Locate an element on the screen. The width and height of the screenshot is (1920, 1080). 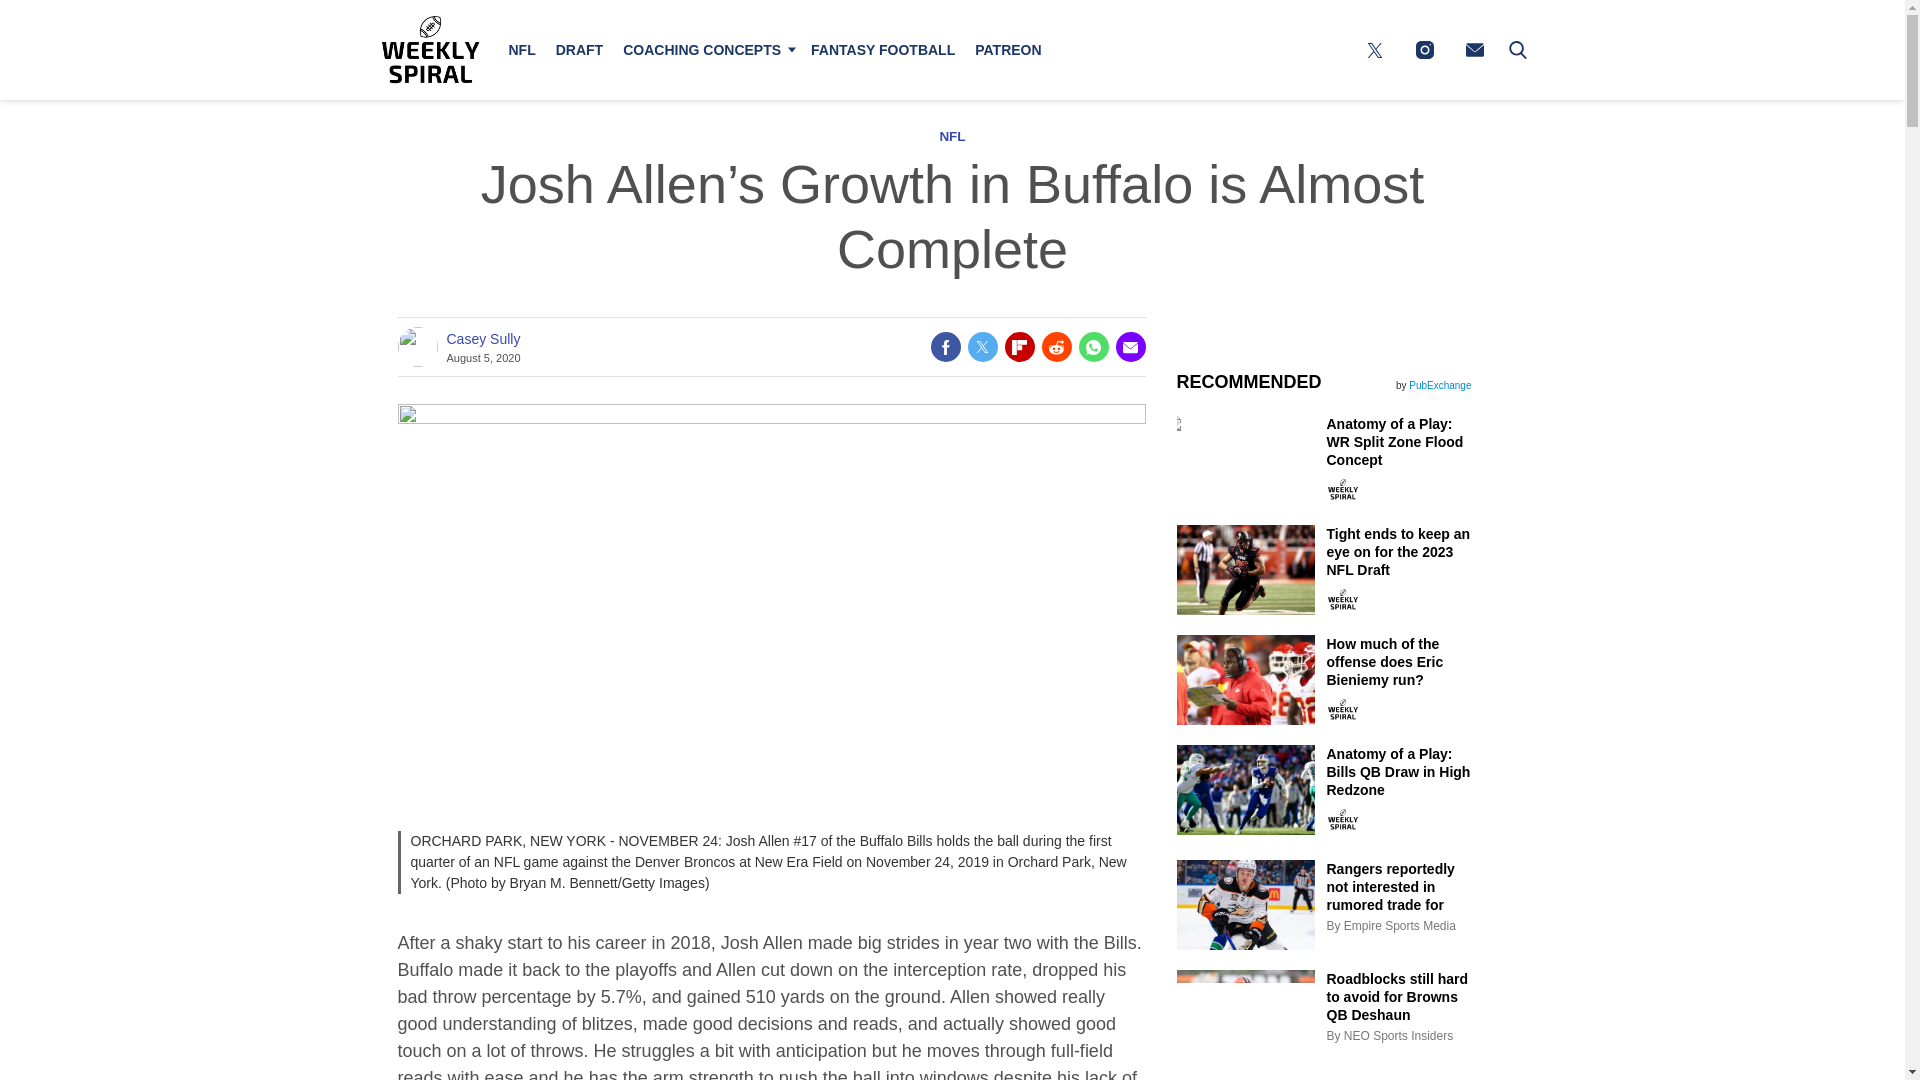
Share on Flipboard is located at coordinates (1019, 346).